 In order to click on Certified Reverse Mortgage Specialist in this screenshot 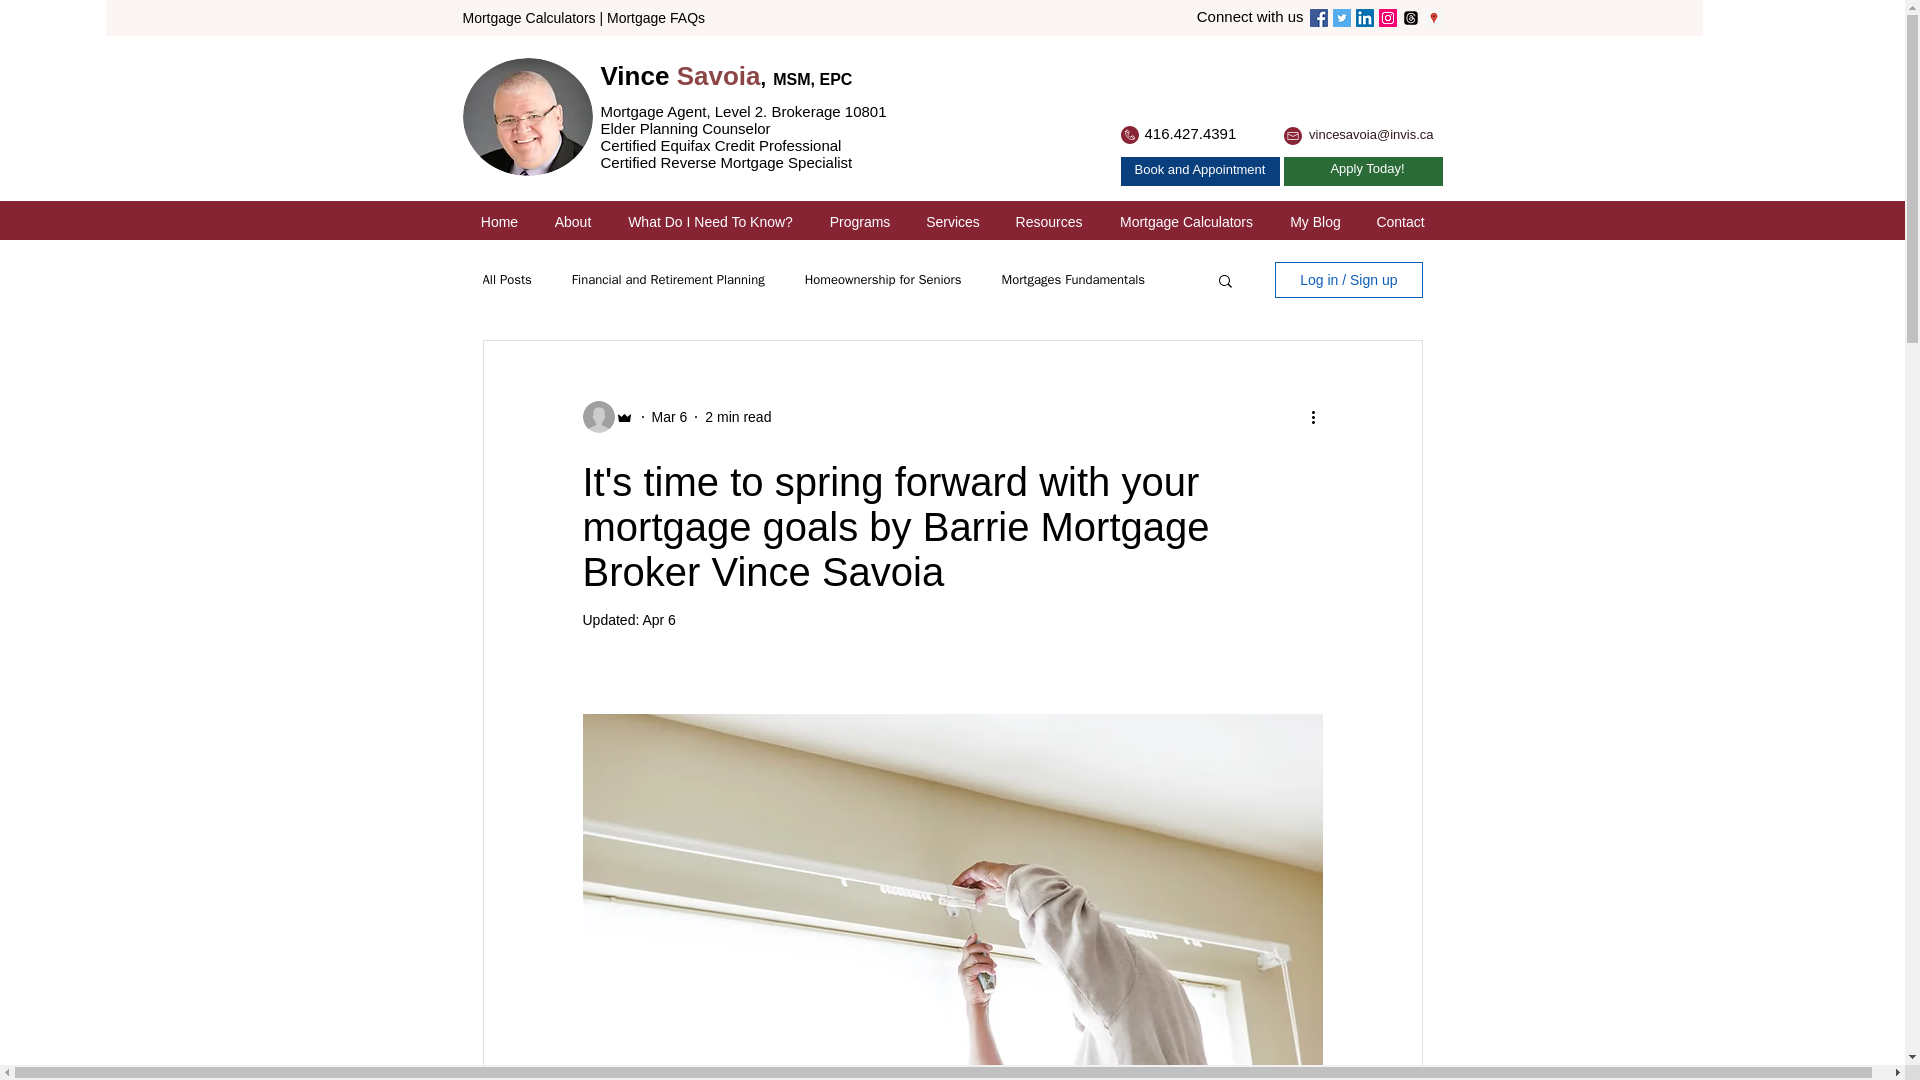, I will do `click(726, 162)`.